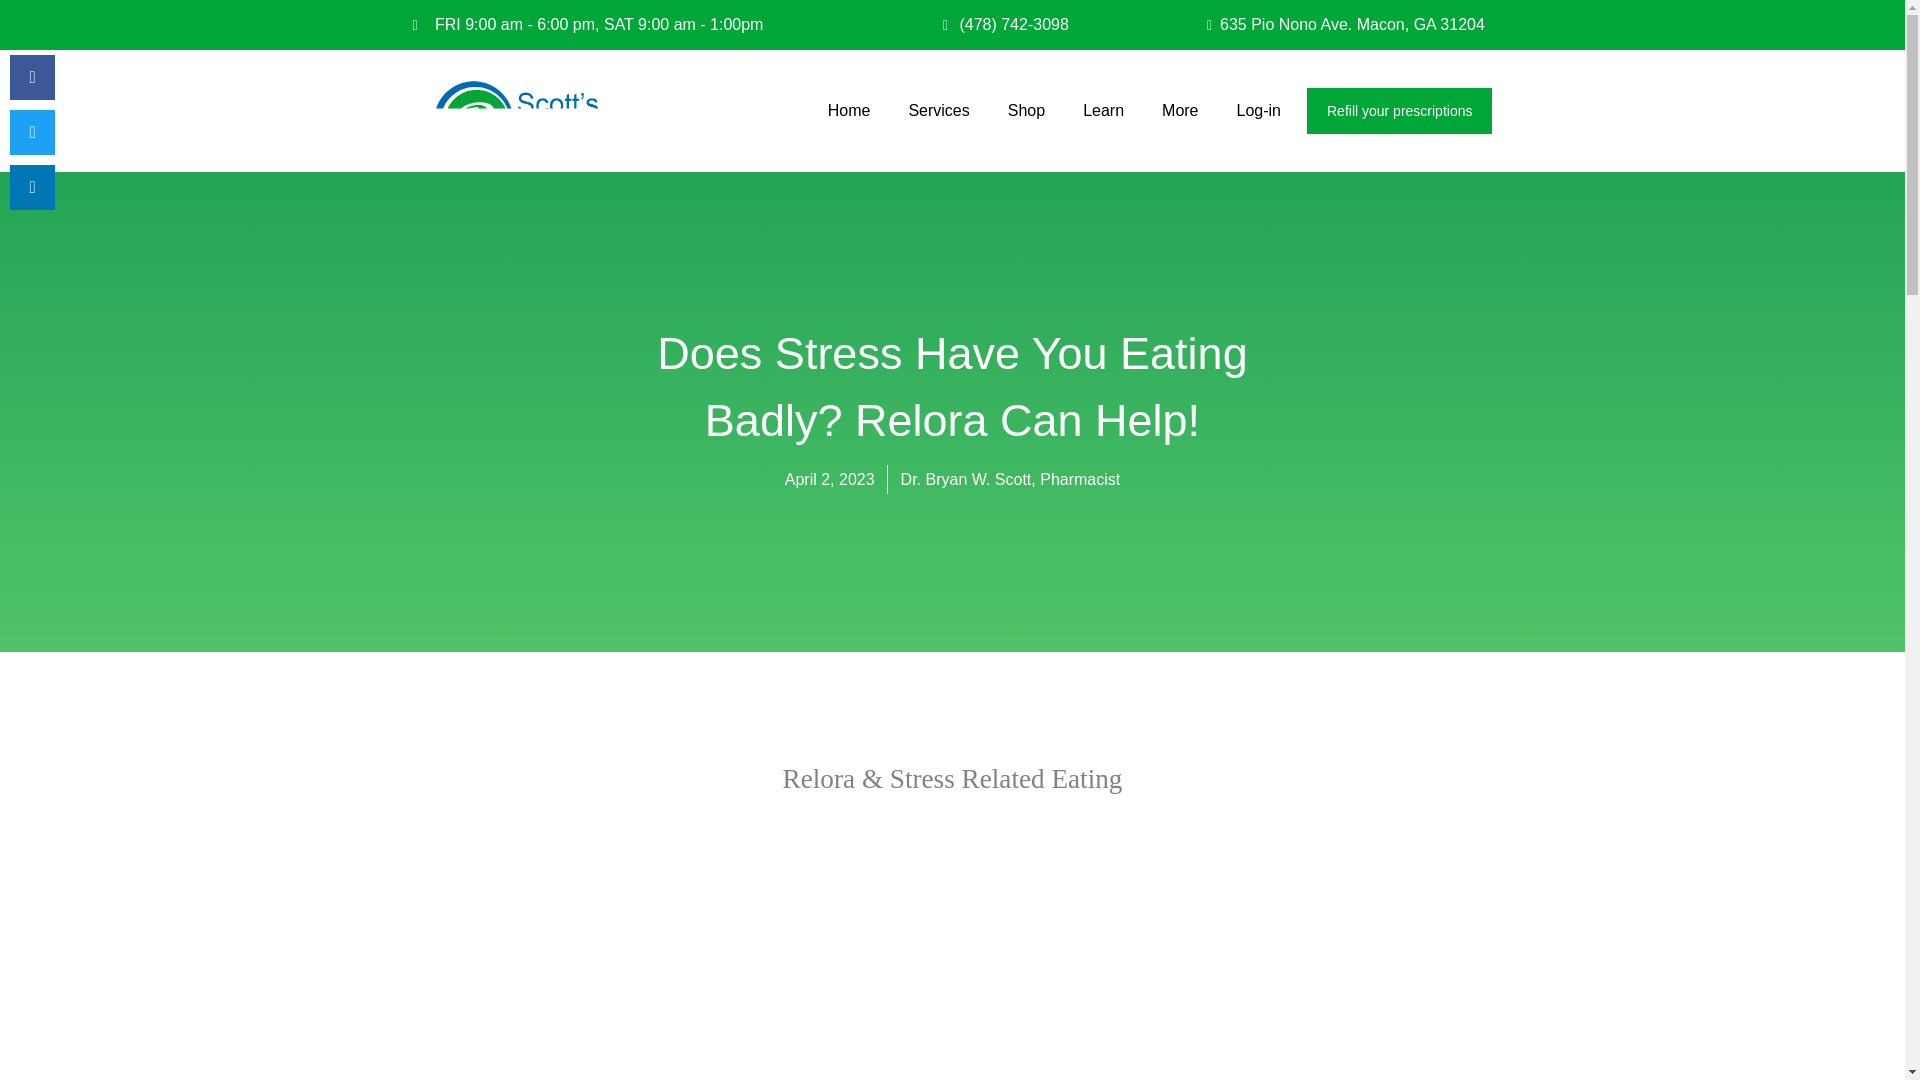  What do you see at coordinates (1026, 110) in the screenshot?
I see `Shop` at bounding box center [1026, 110].